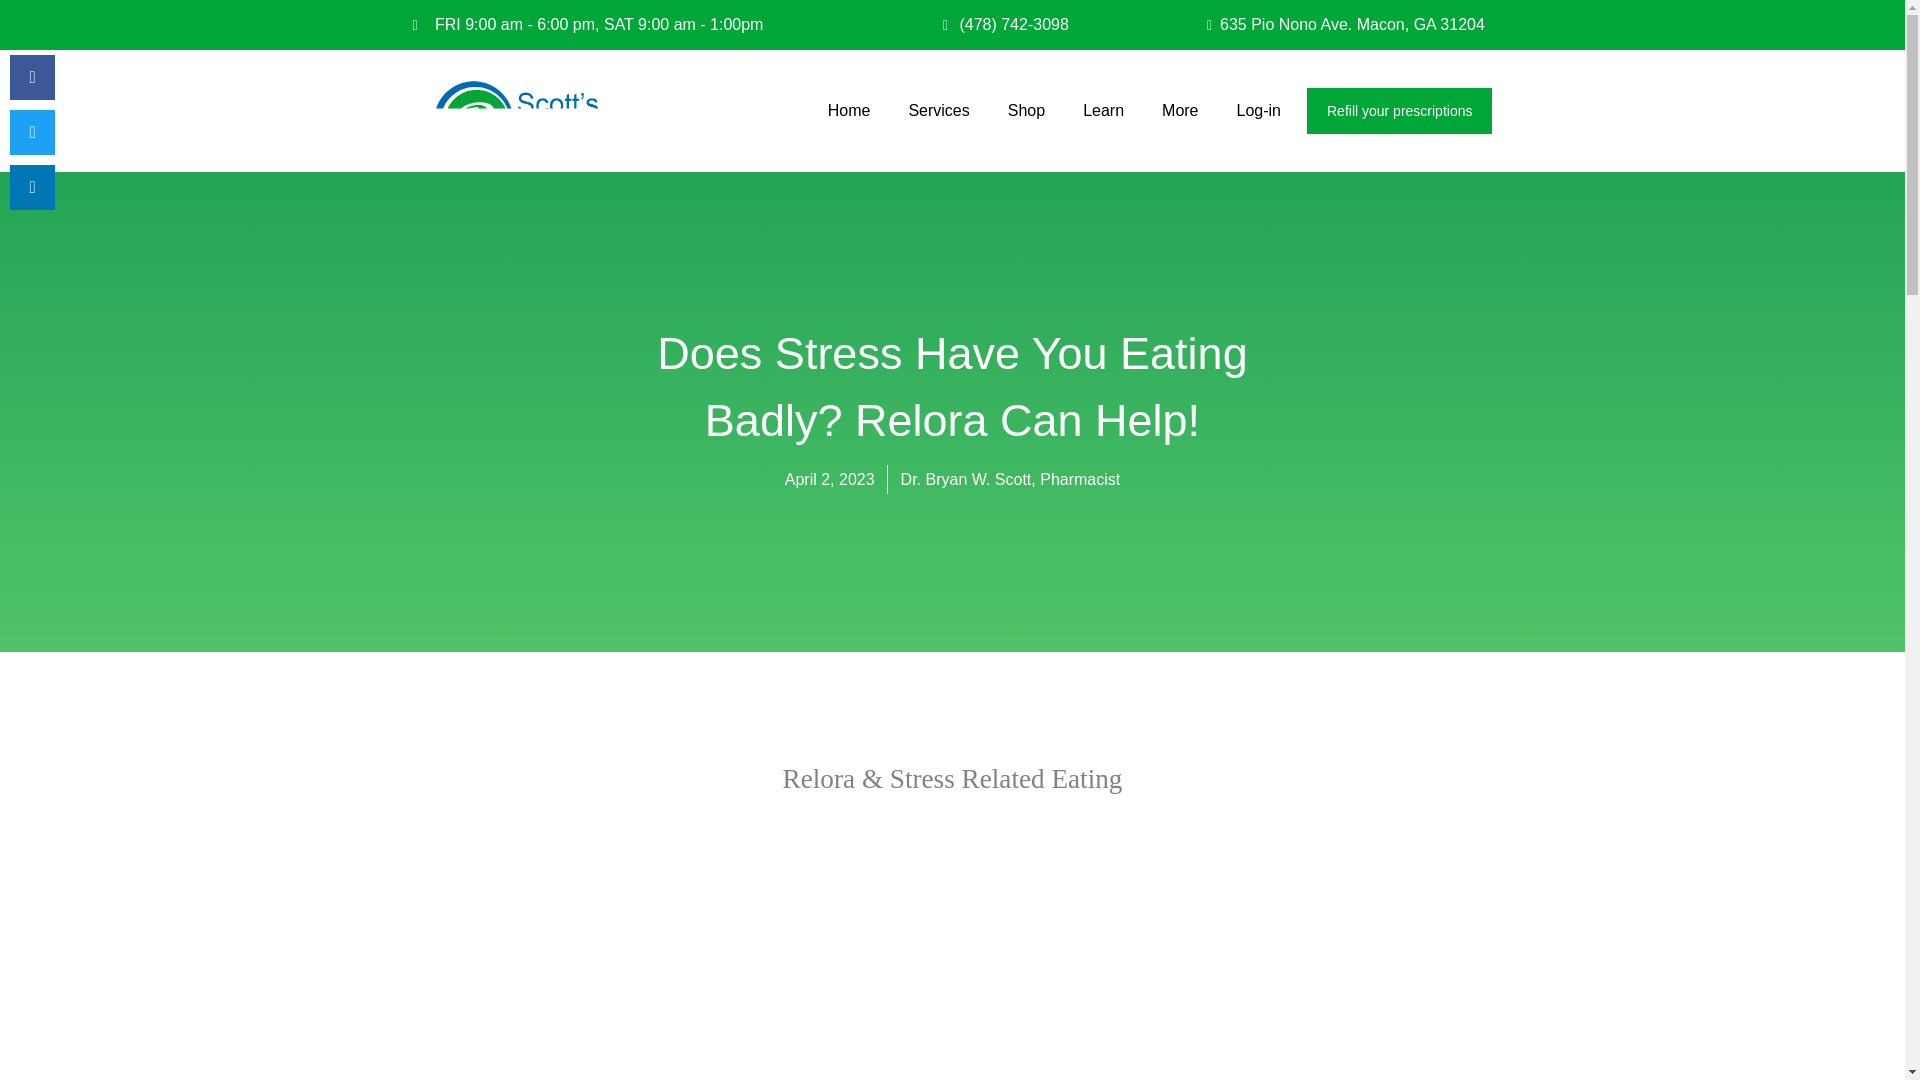  What do you see at coordinates (1026, 110) in the screenshot?
I see `Shop` at bounding box center [1026, 110].